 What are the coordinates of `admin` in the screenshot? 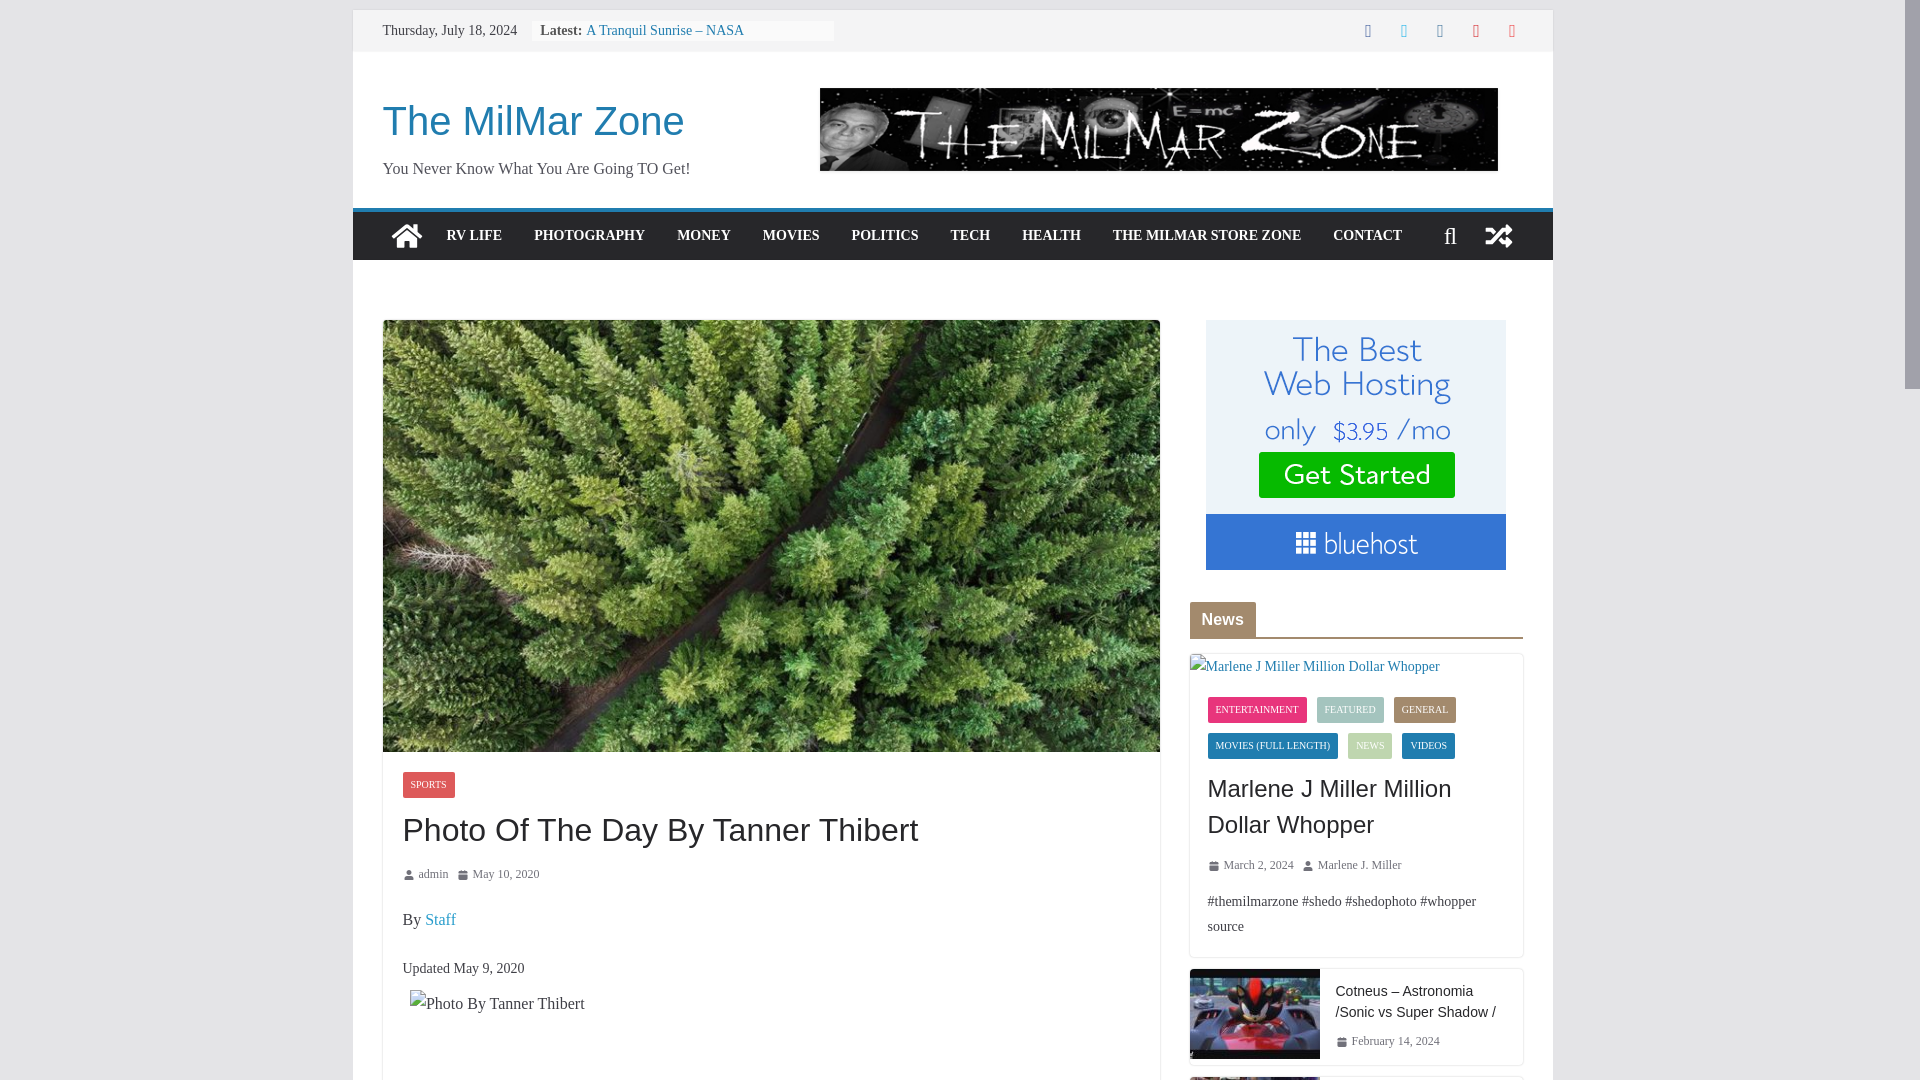 It's located at (432, 874).